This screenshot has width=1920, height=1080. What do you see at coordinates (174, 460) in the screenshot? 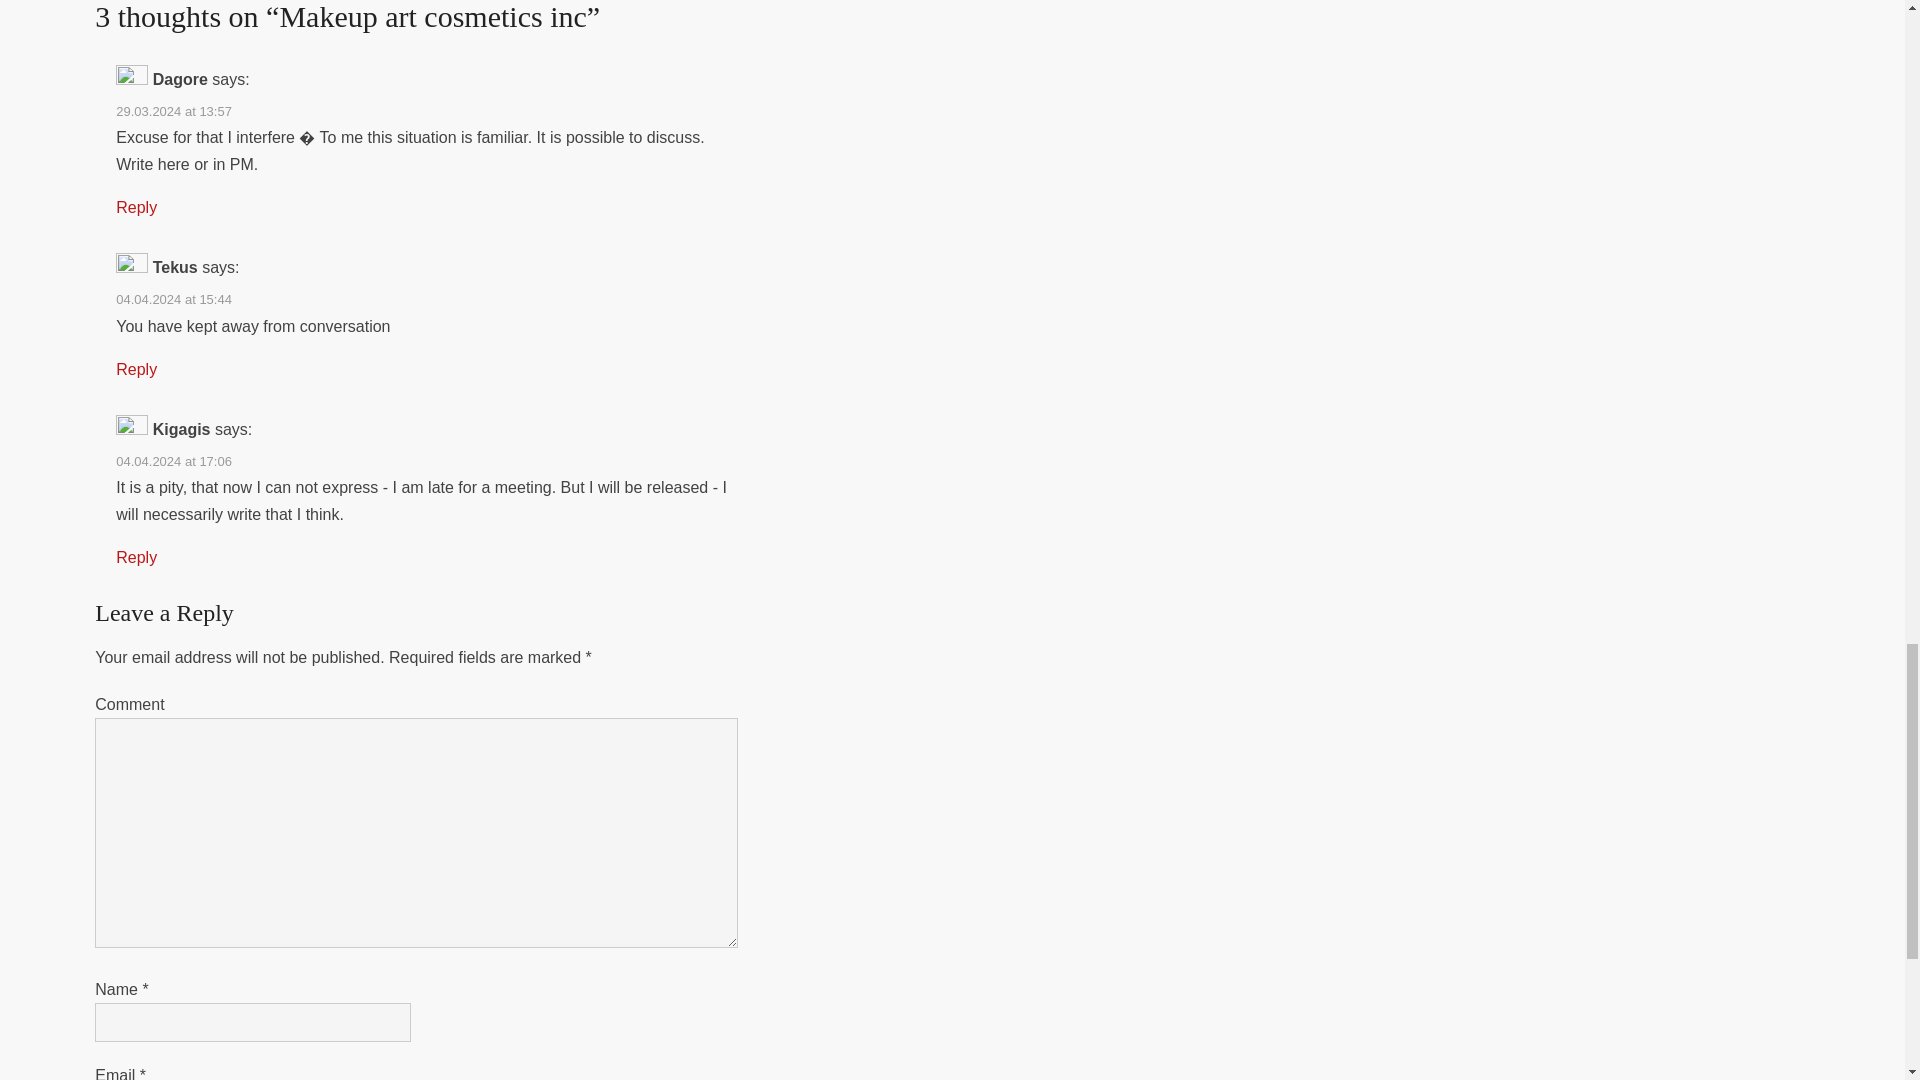
I see `04.04.2024 at 17:06` at bounding box center [174, 460].